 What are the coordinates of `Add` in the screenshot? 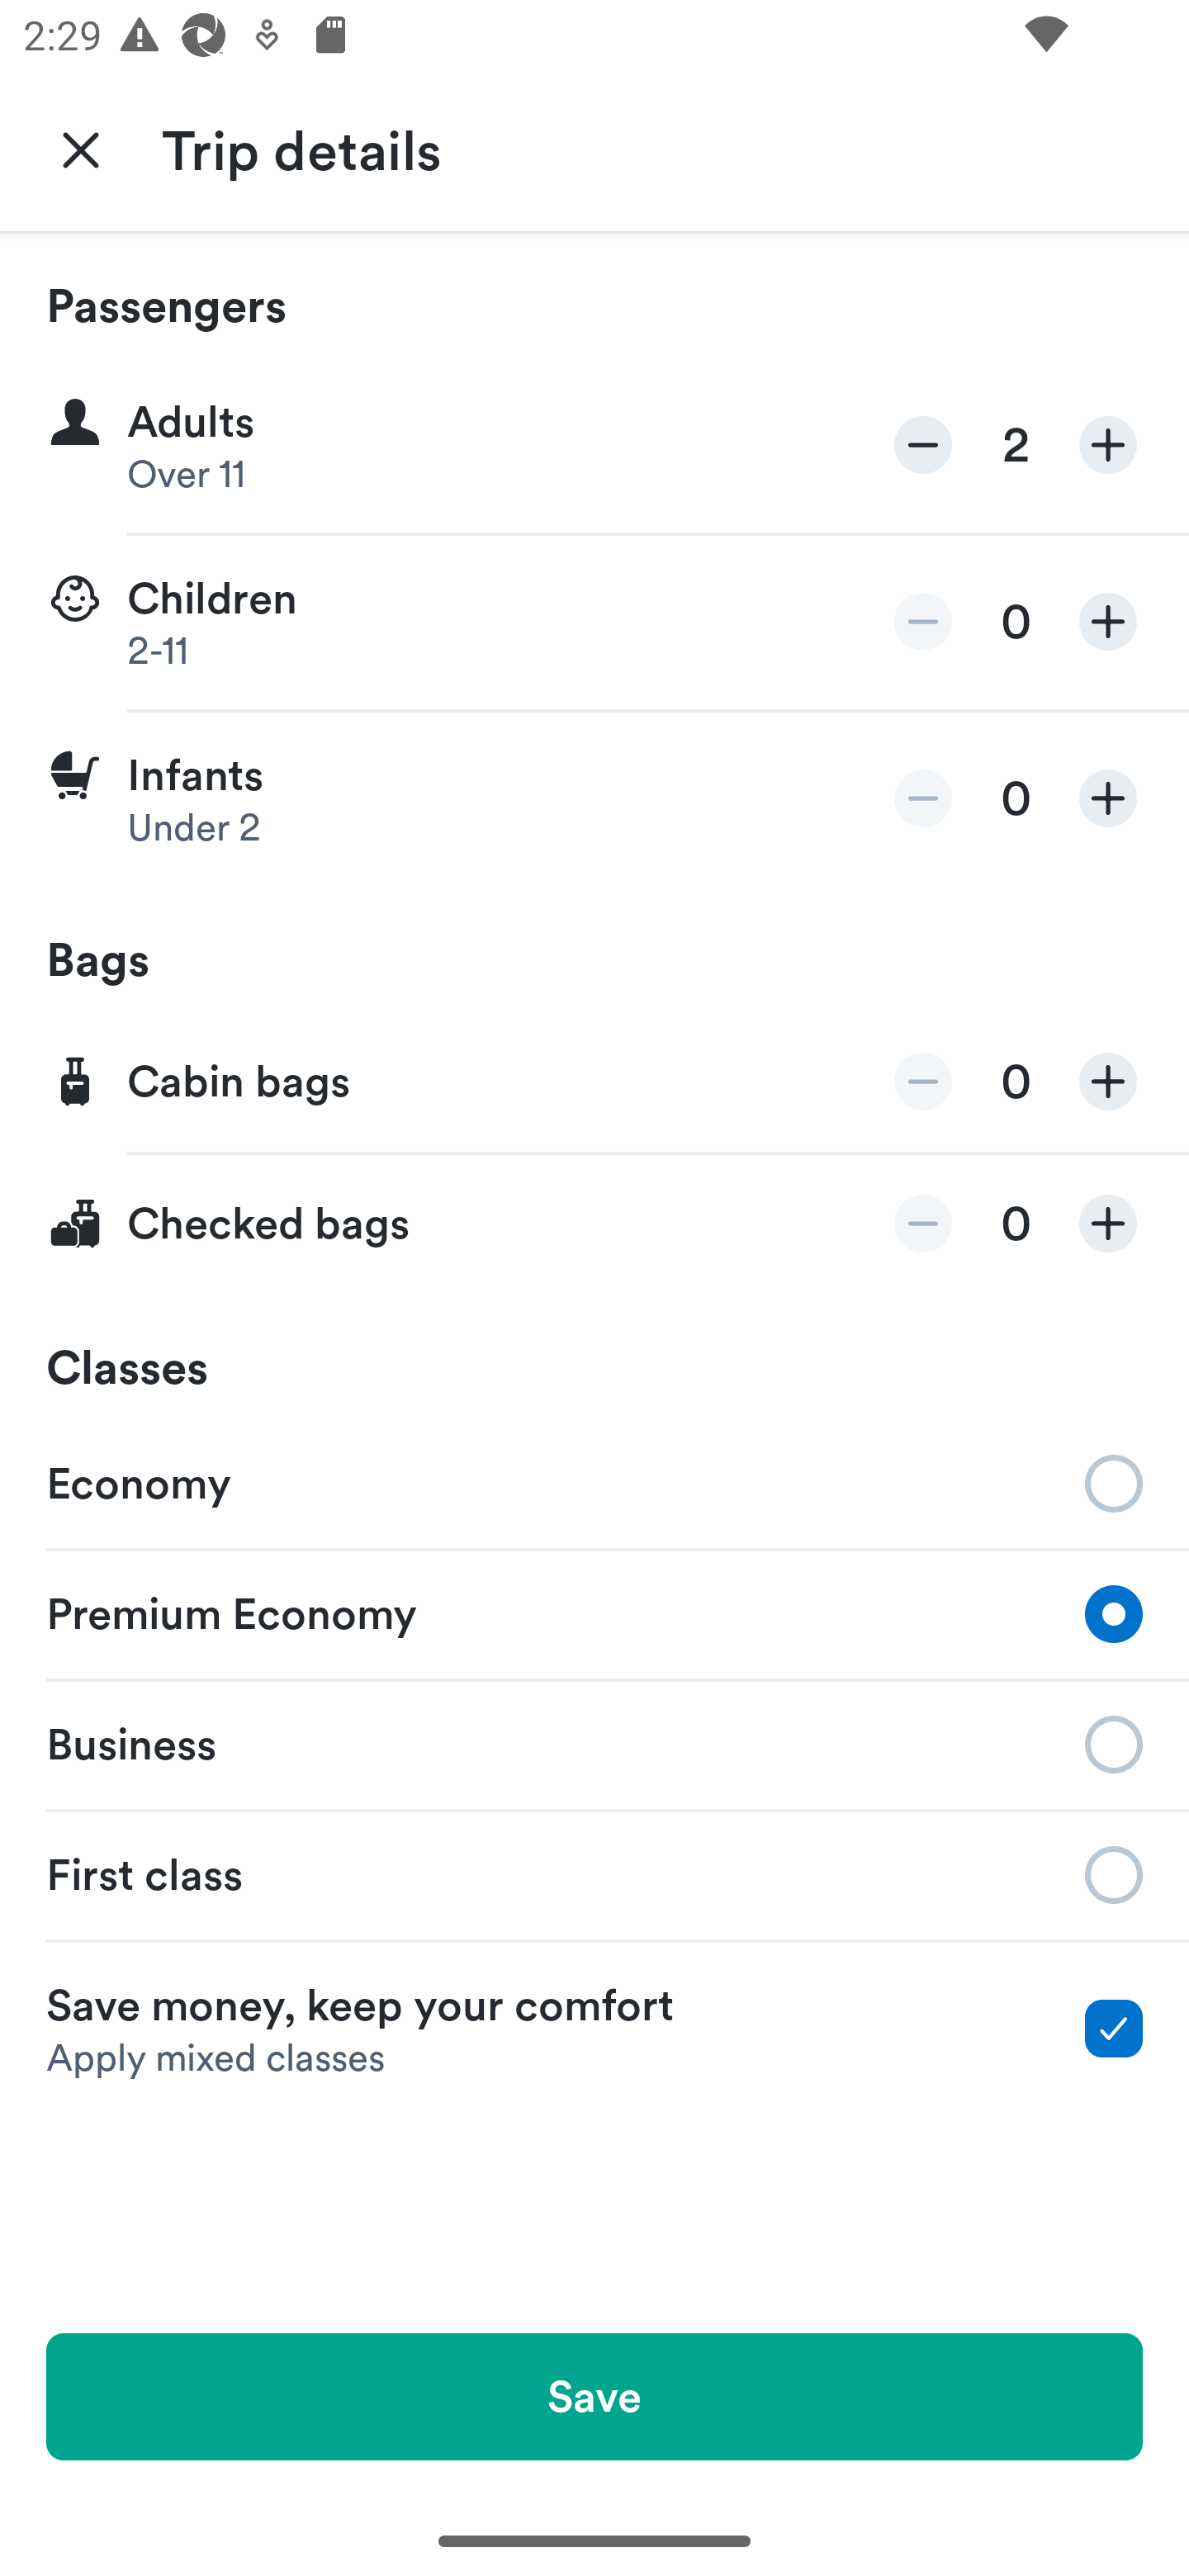 It's located at (1108, 1082).